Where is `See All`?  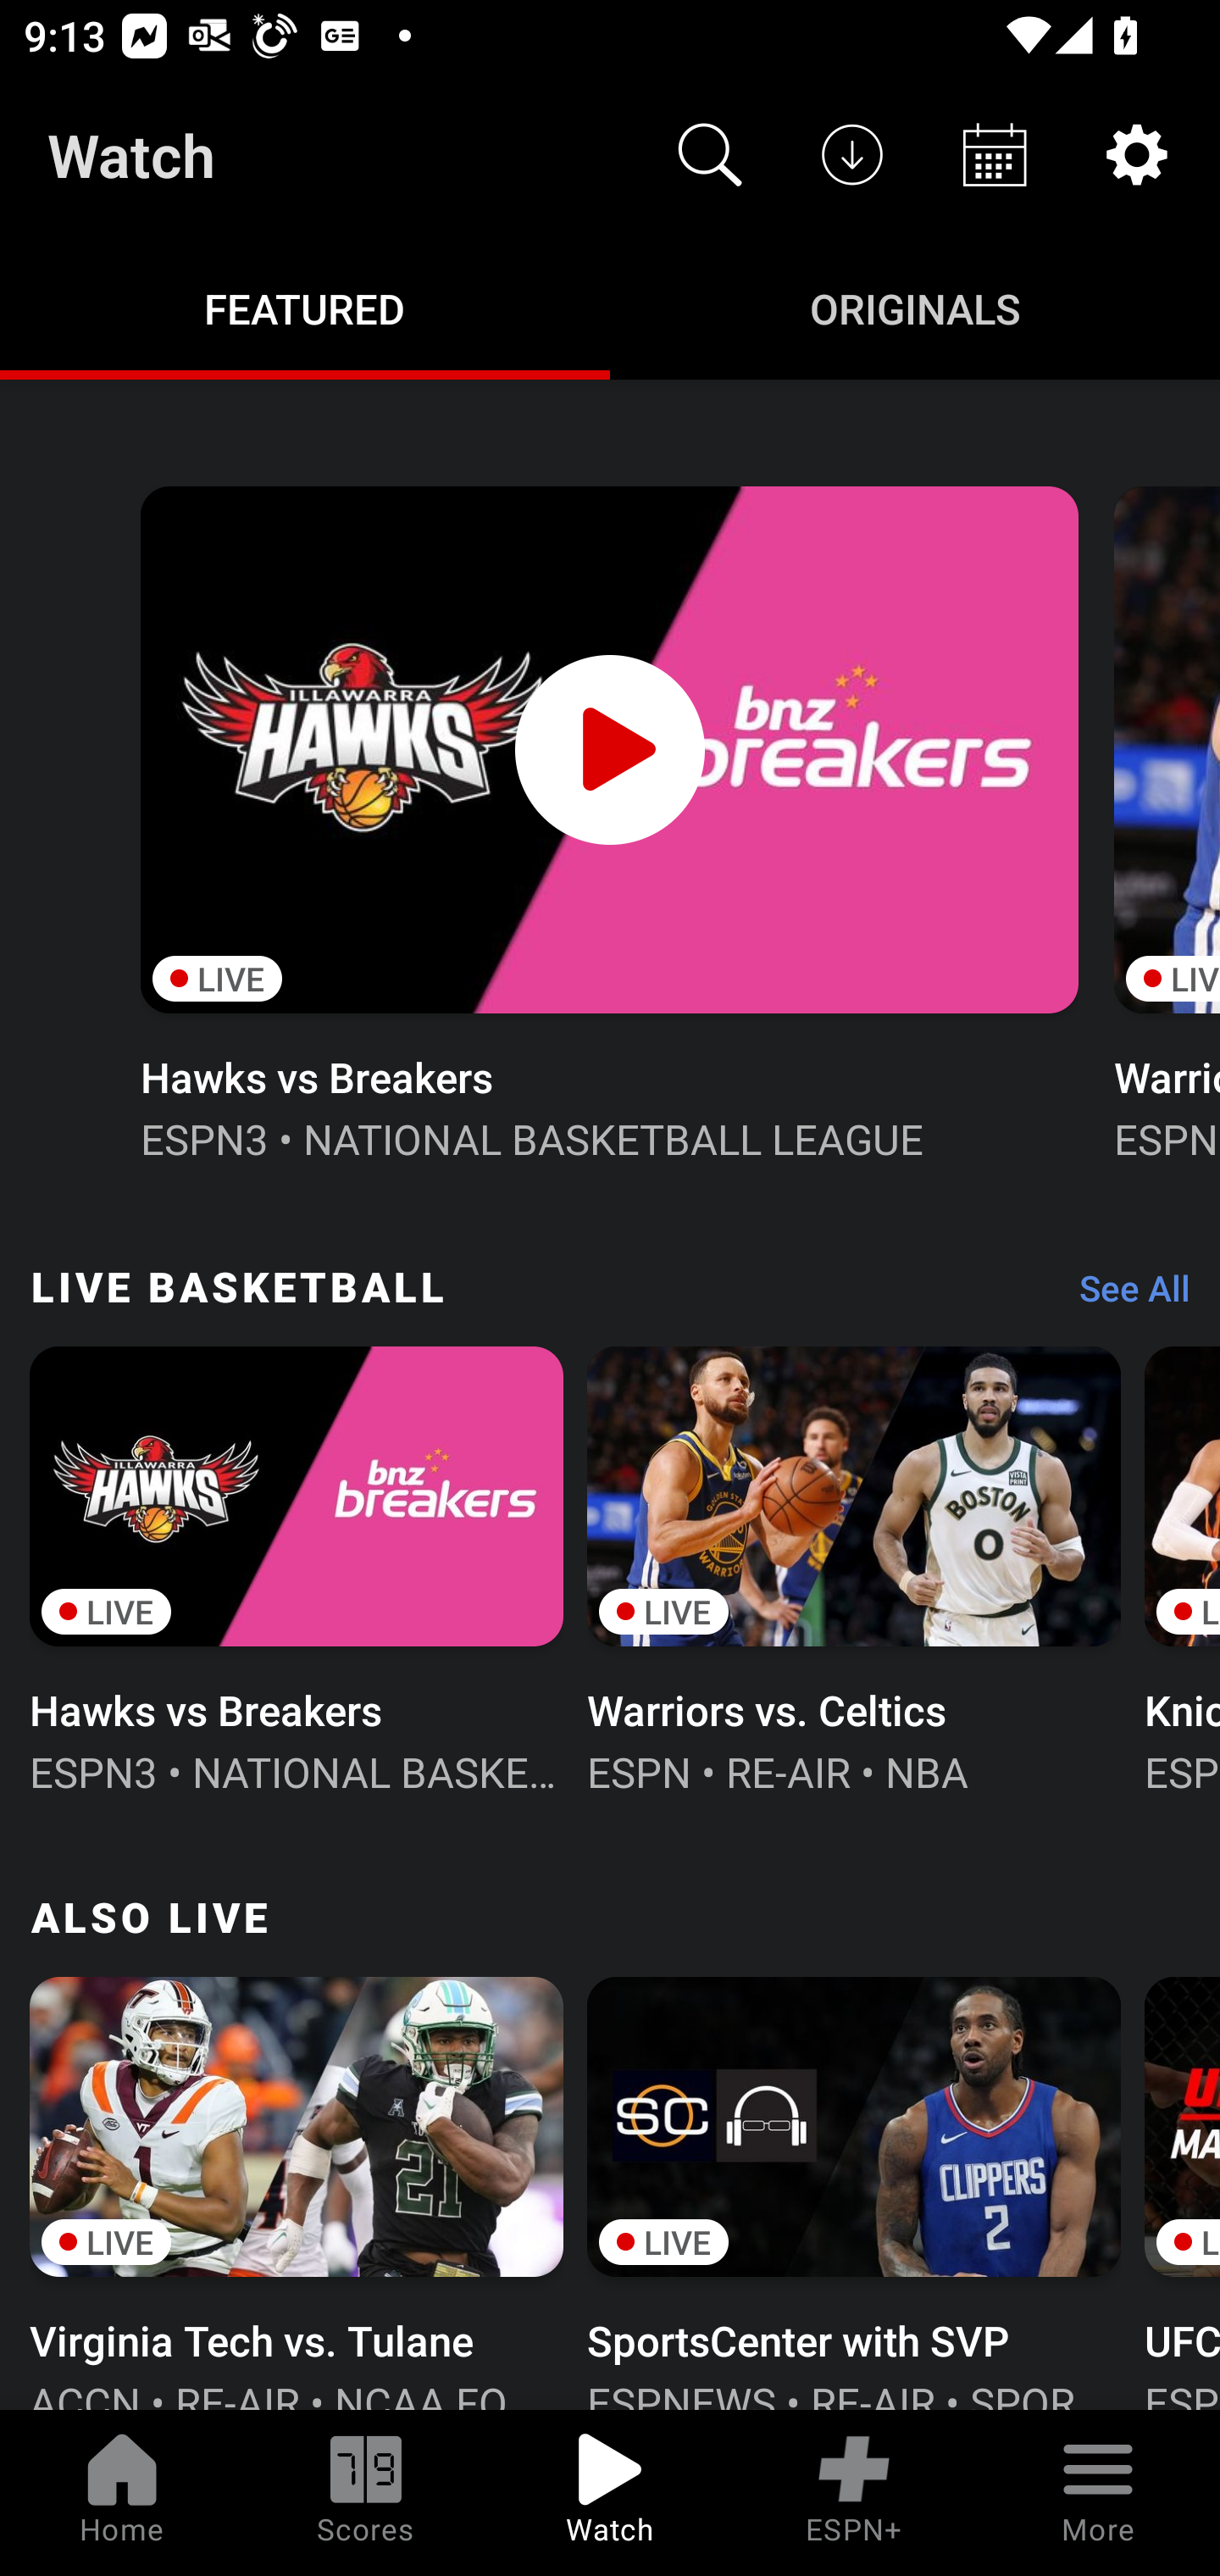
See All is located at coordinates (1123, 1295).